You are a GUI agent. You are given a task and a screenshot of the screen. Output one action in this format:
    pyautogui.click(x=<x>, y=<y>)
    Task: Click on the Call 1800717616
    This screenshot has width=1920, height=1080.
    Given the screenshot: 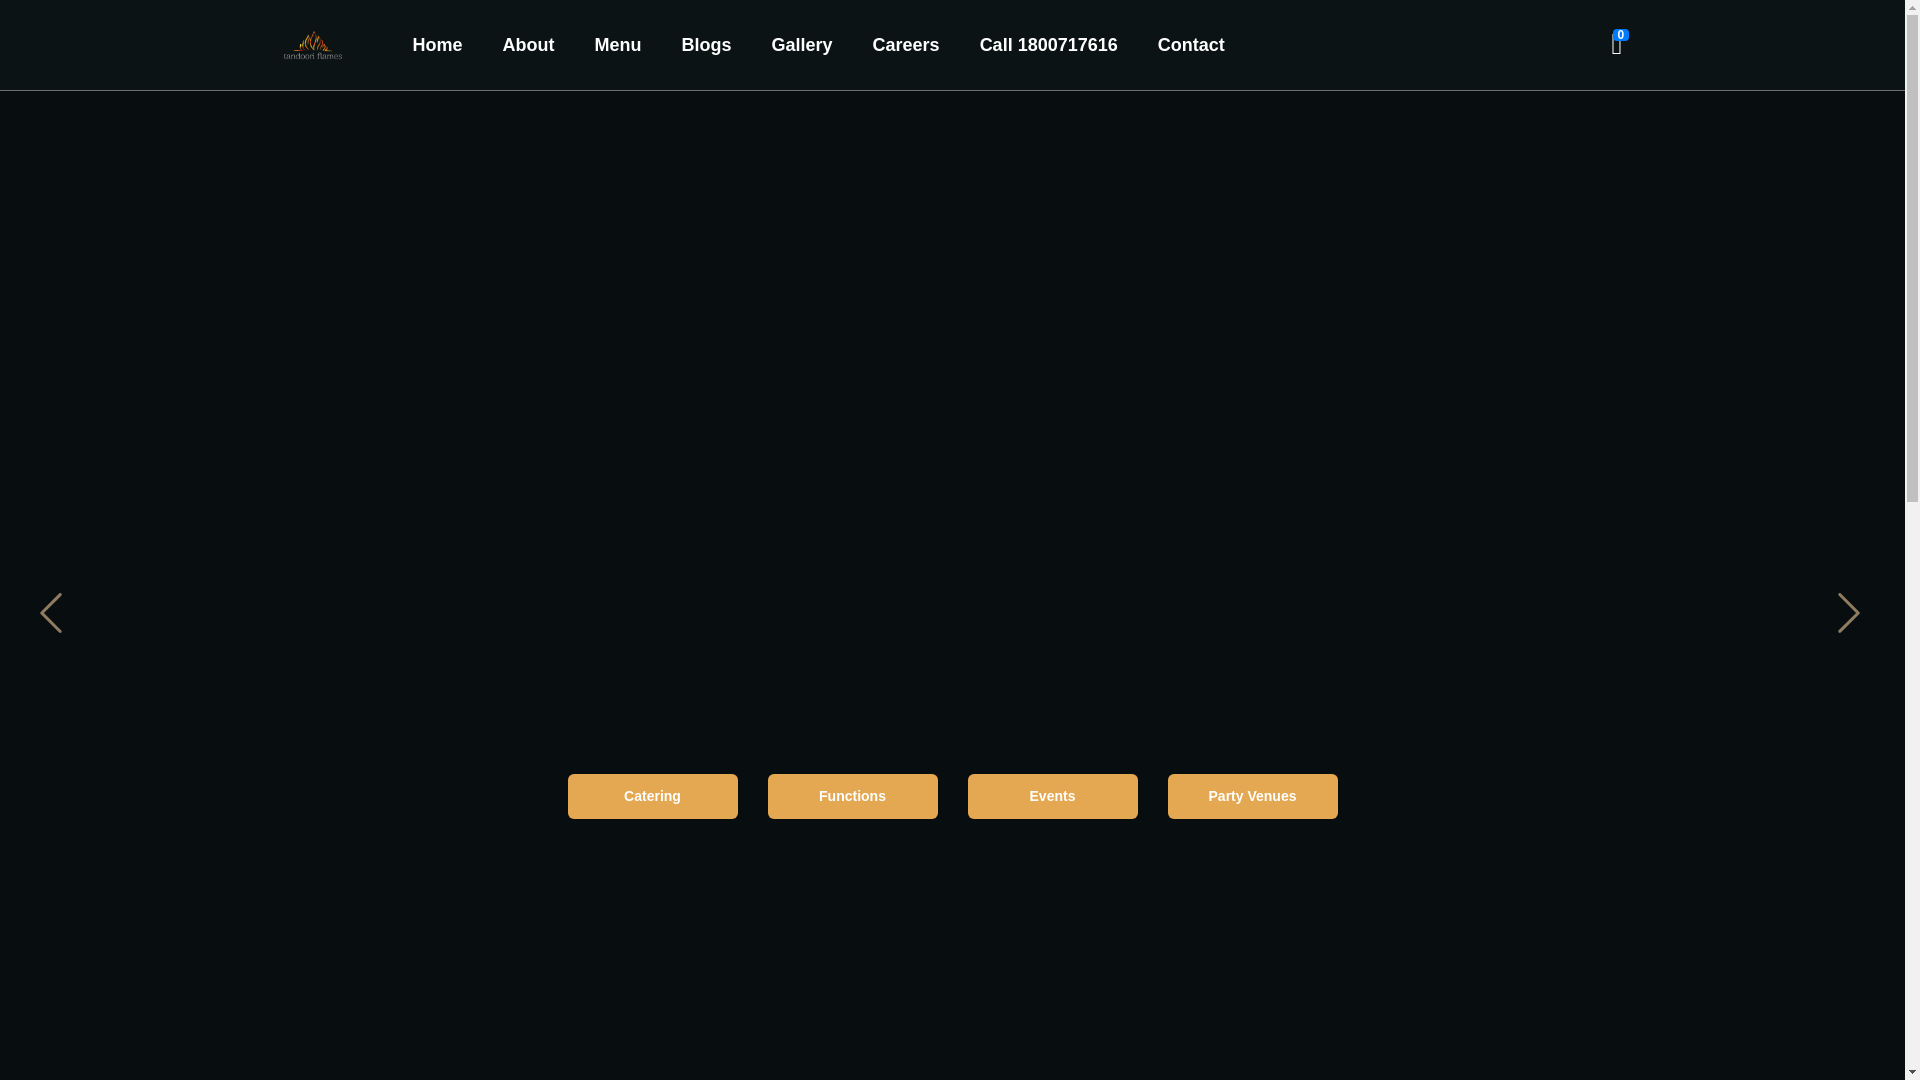 What is the action you would take?
    pyautogui.click(x=1048, y=44)
    